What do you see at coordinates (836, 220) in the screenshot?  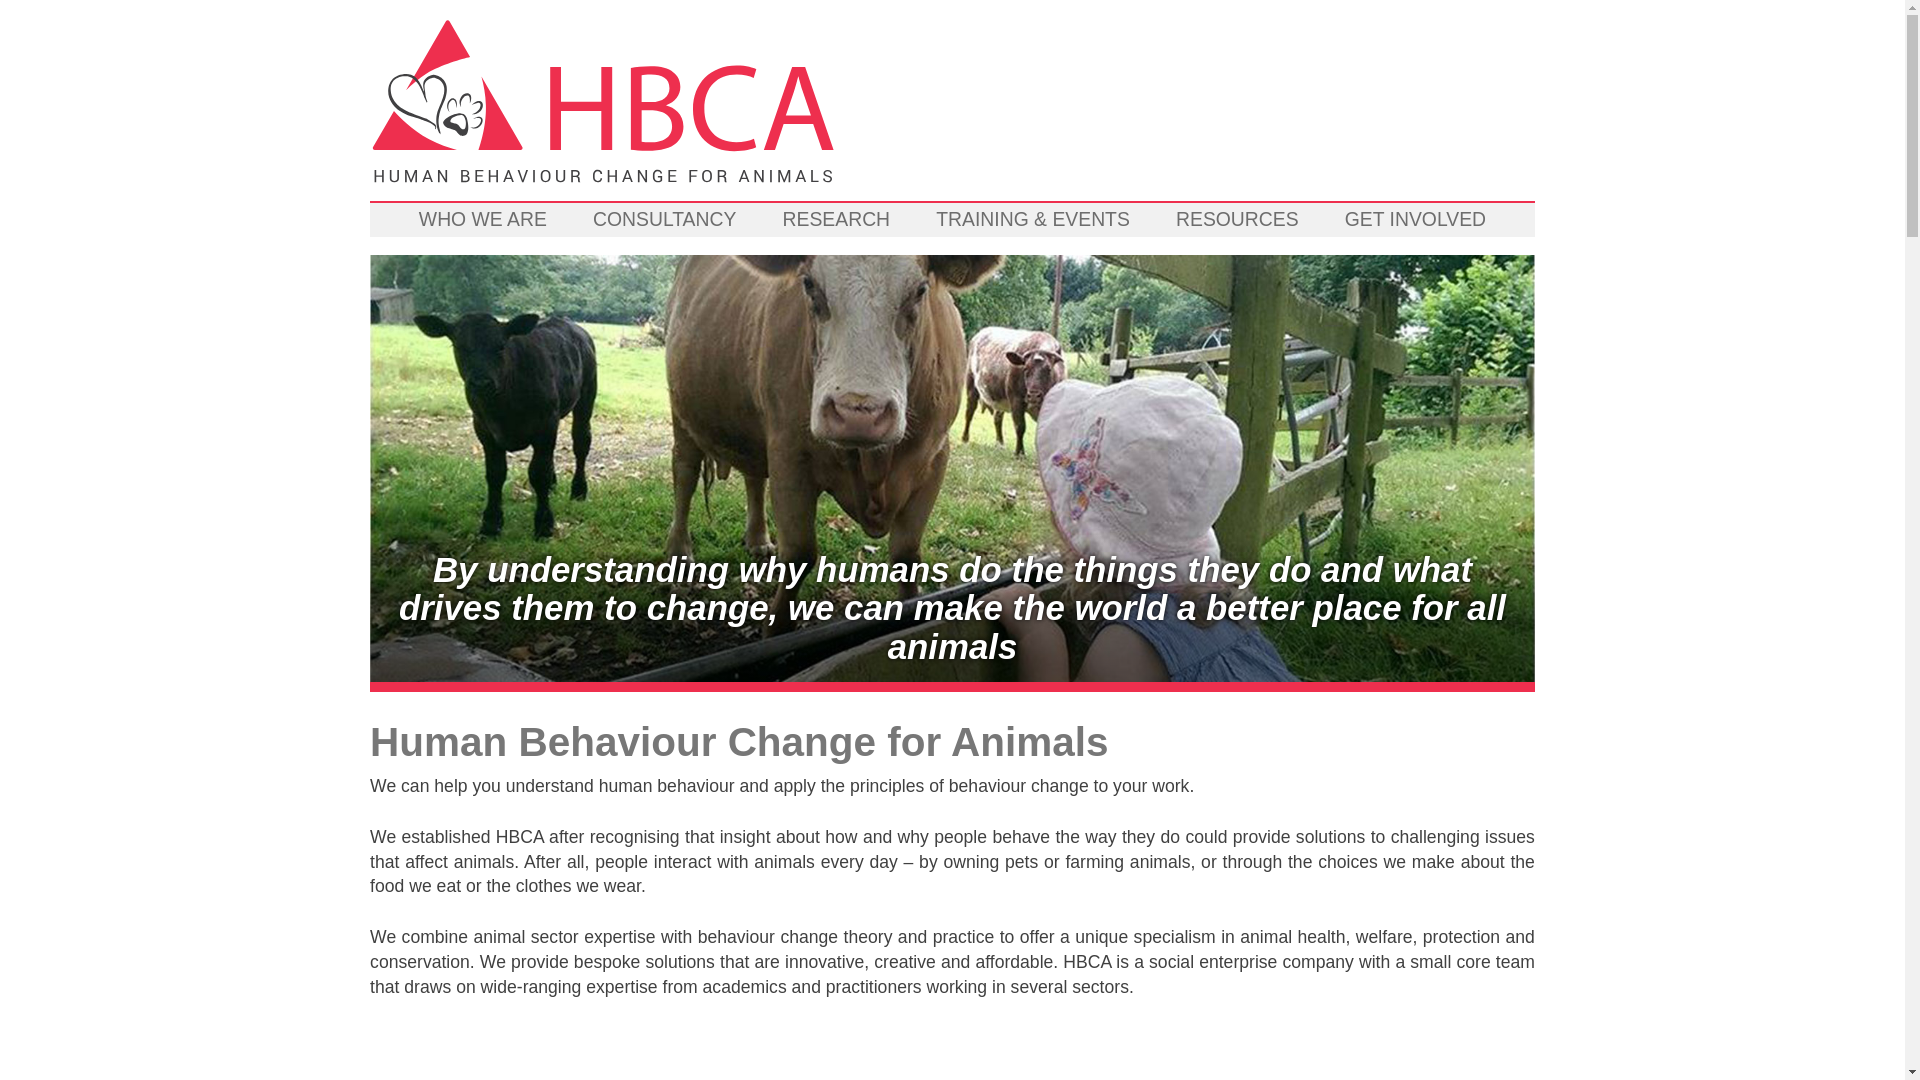 I see `RESEARCH` at bounding box center [836, 220].